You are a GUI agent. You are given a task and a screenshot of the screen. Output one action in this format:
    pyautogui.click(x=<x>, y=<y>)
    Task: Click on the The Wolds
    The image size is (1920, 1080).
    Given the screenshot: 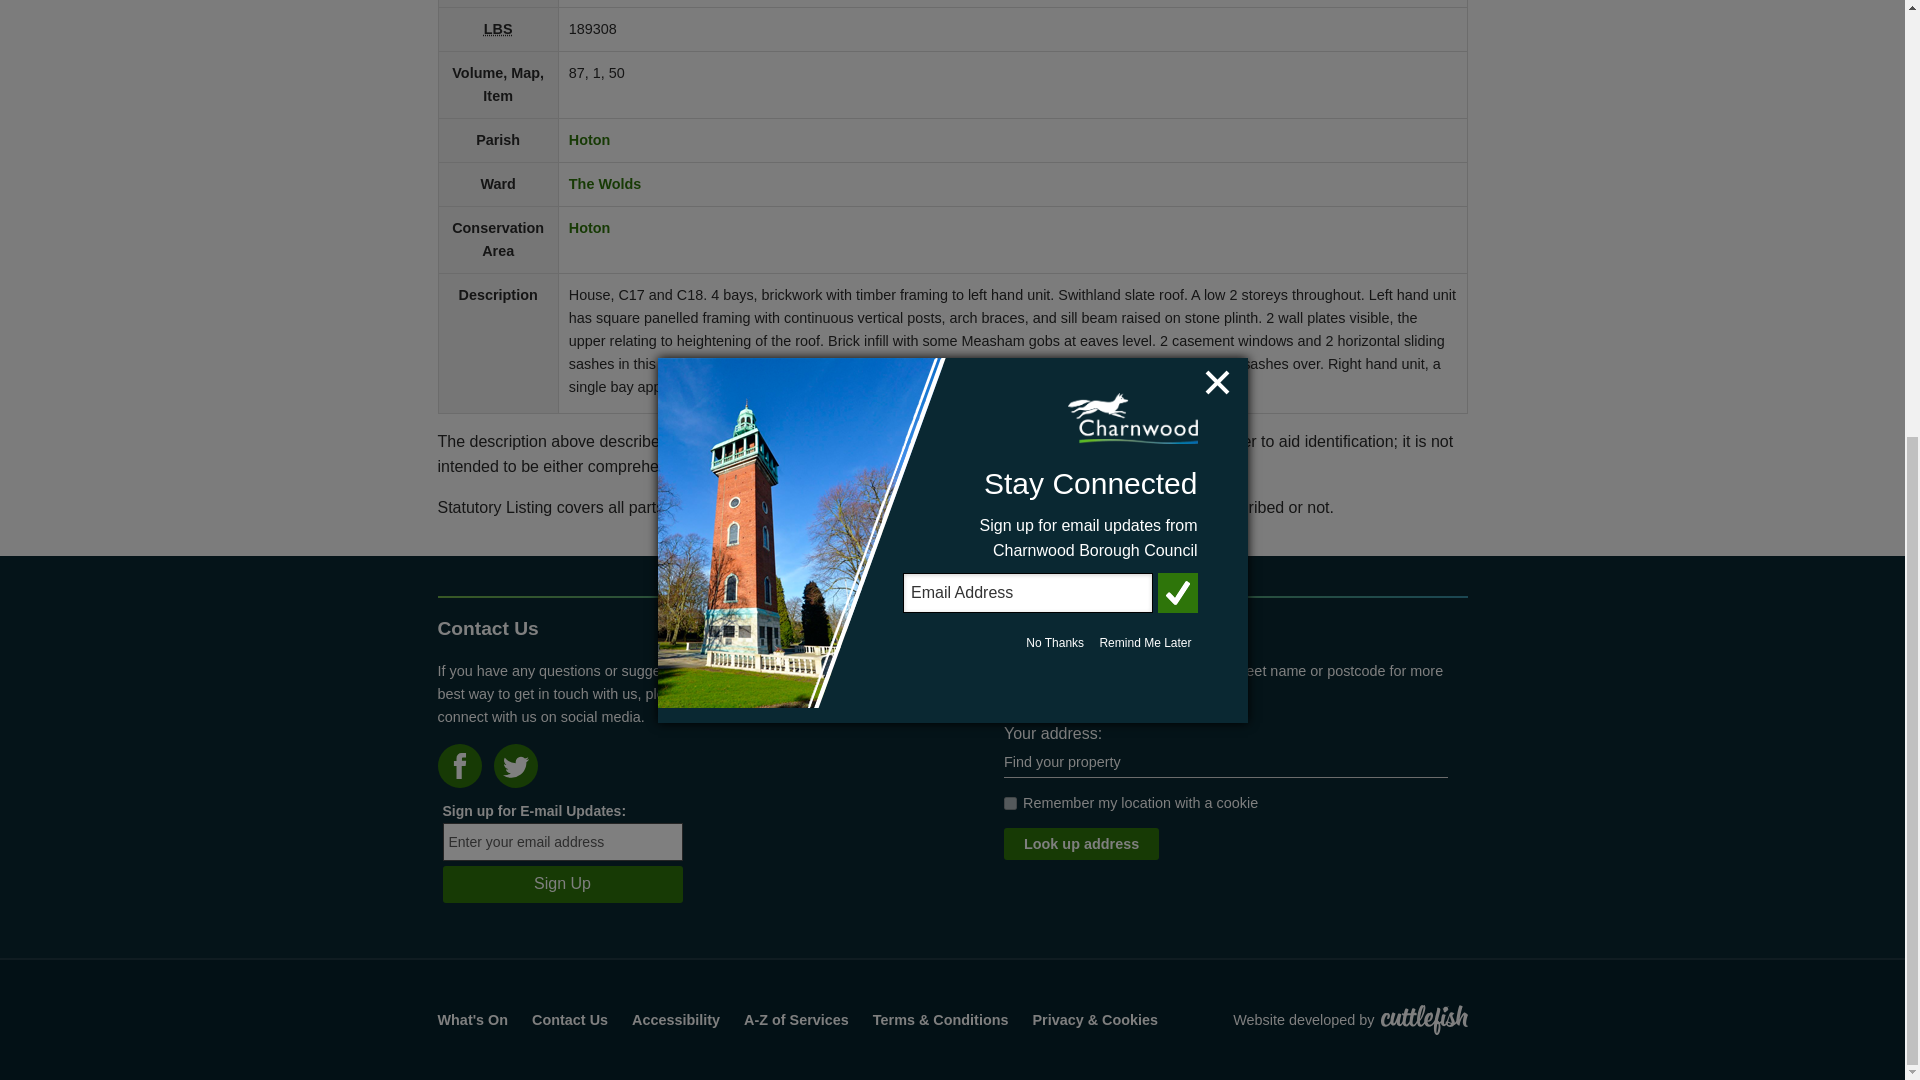 What is the action you would take?
    pyautogui.click(x=604, y=184)
    